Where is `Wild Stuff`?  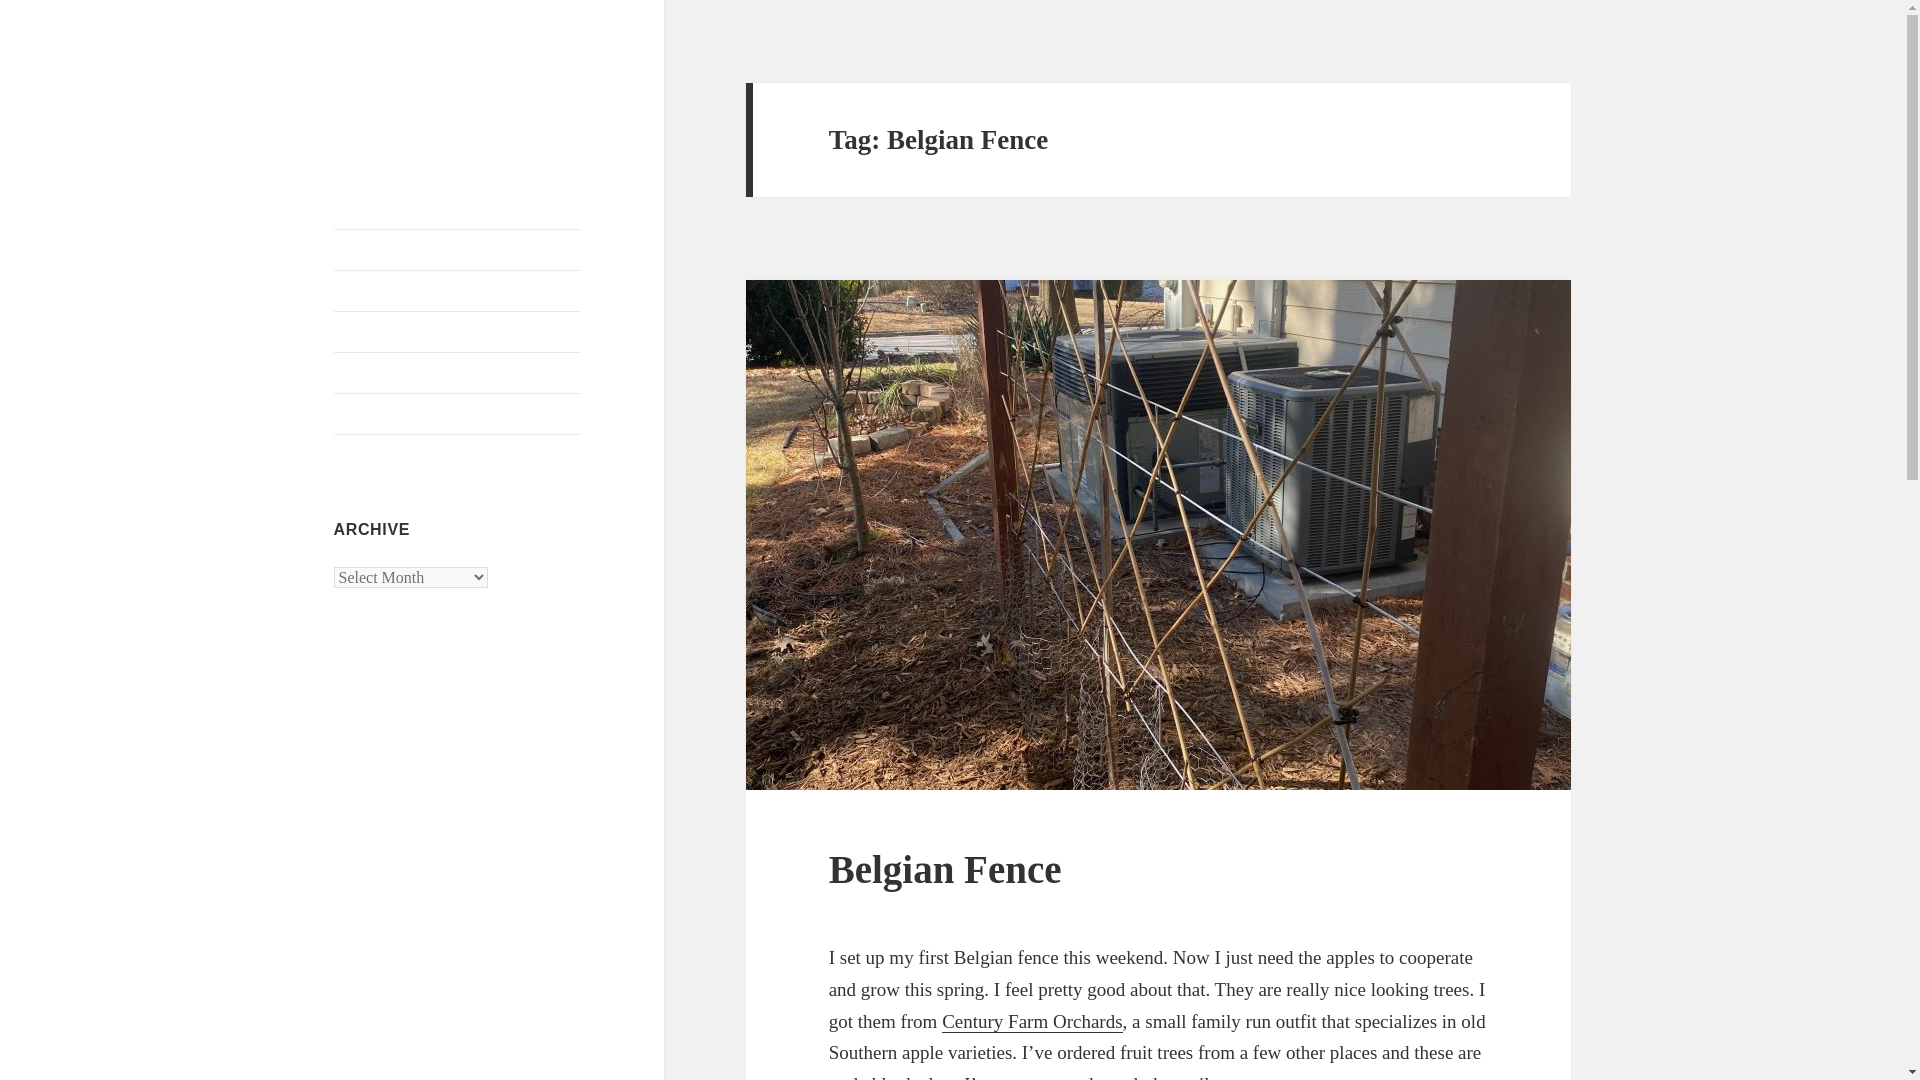 Wild Stuff is located at coordinates (458, 332).